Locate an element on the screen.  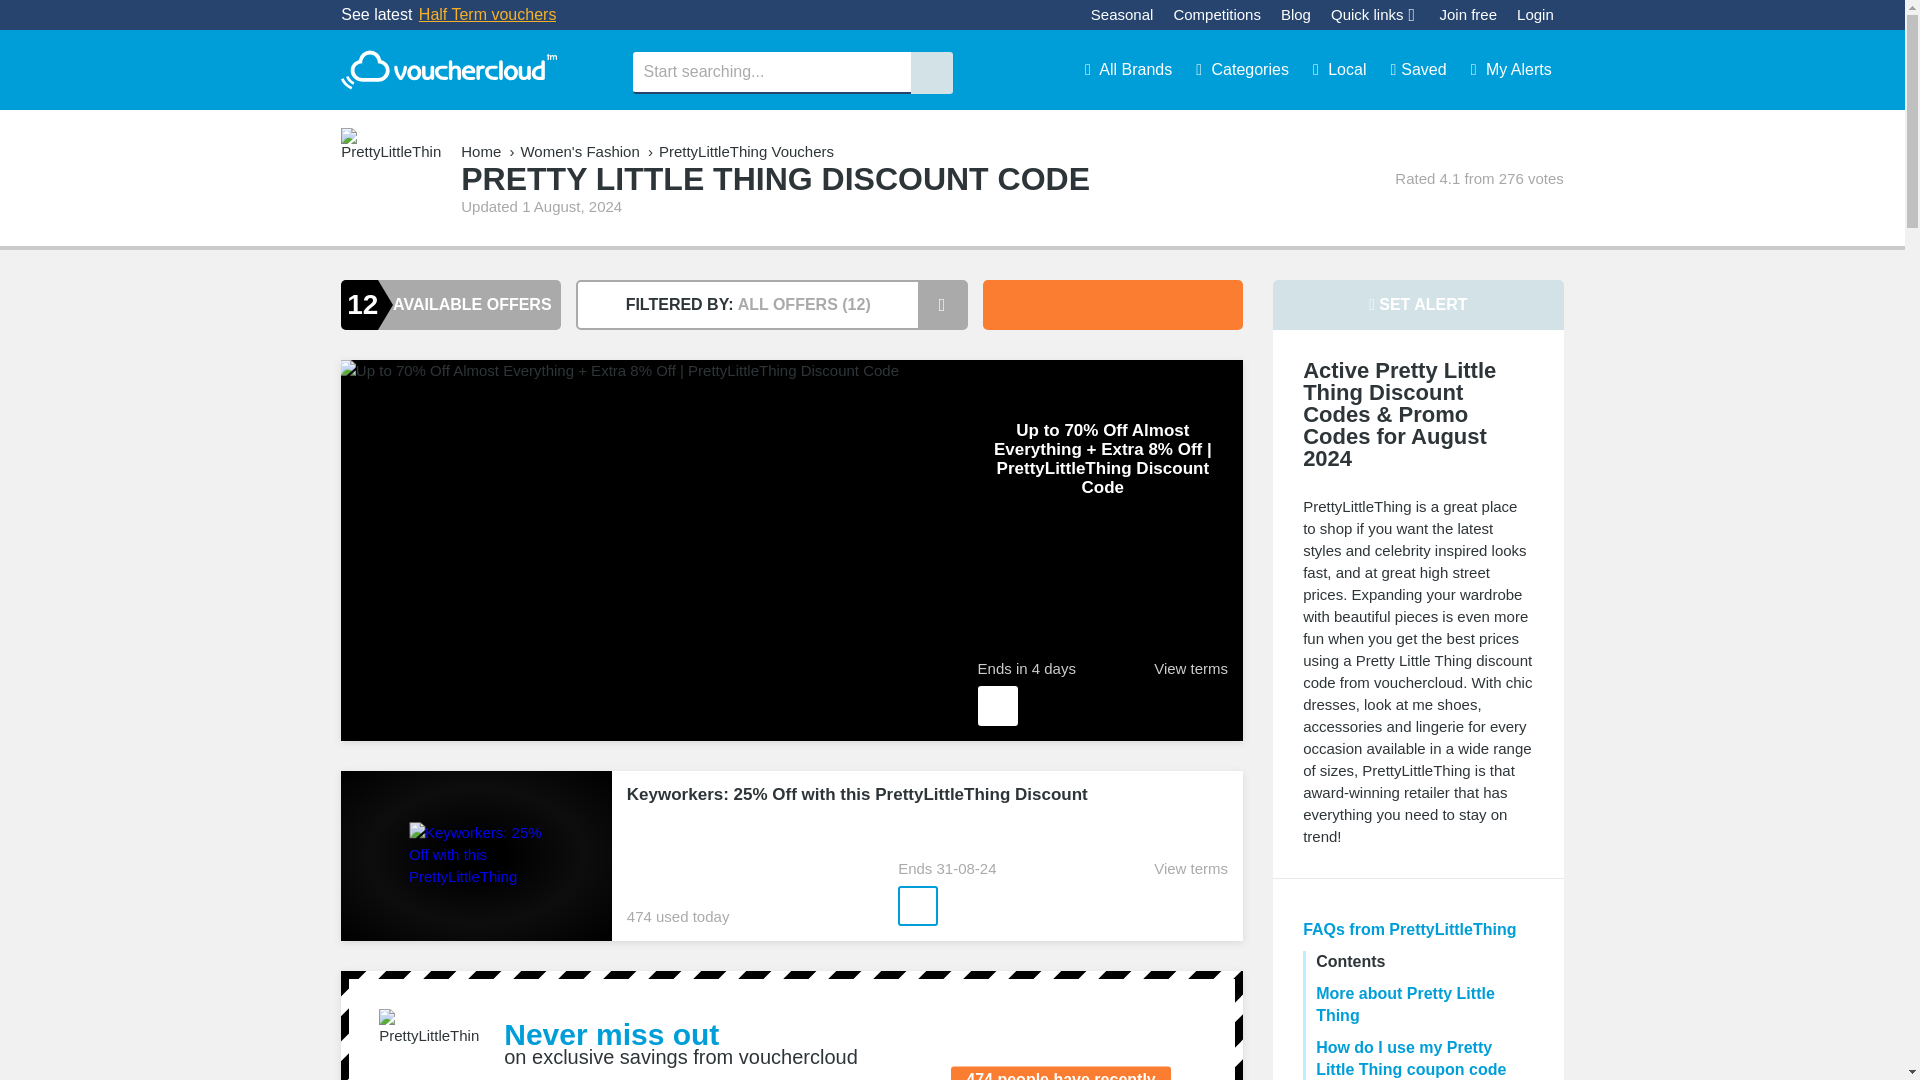
SEARCH is located at coordinates (931, 72).